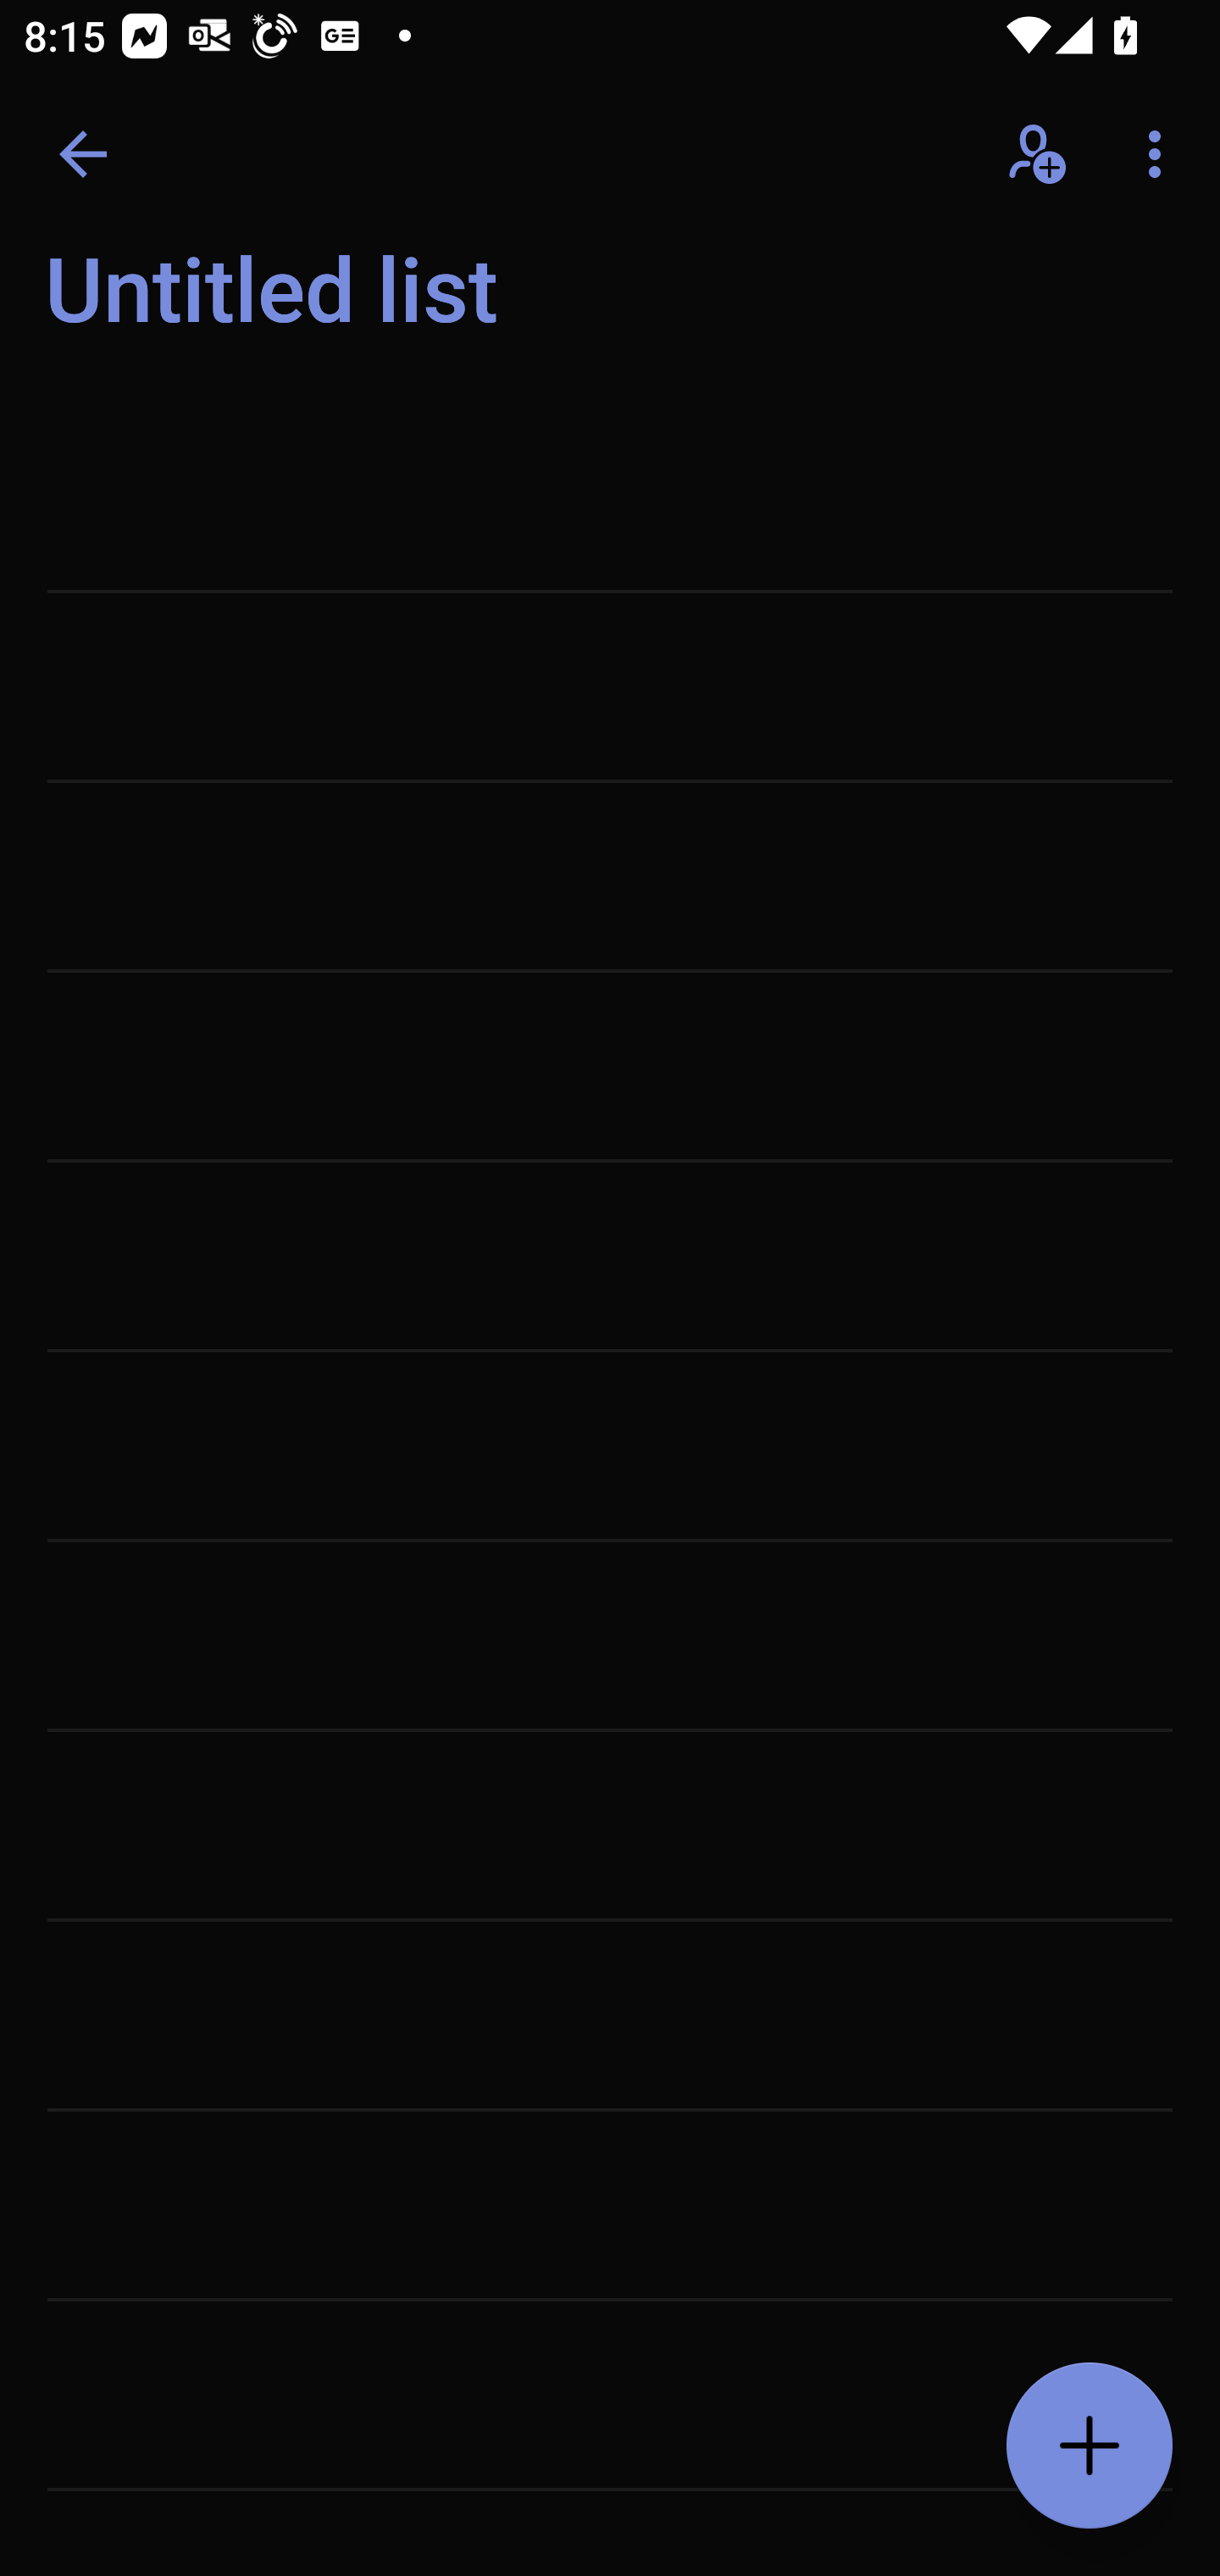  I want to click on Add a task, so click(1090, 2446).